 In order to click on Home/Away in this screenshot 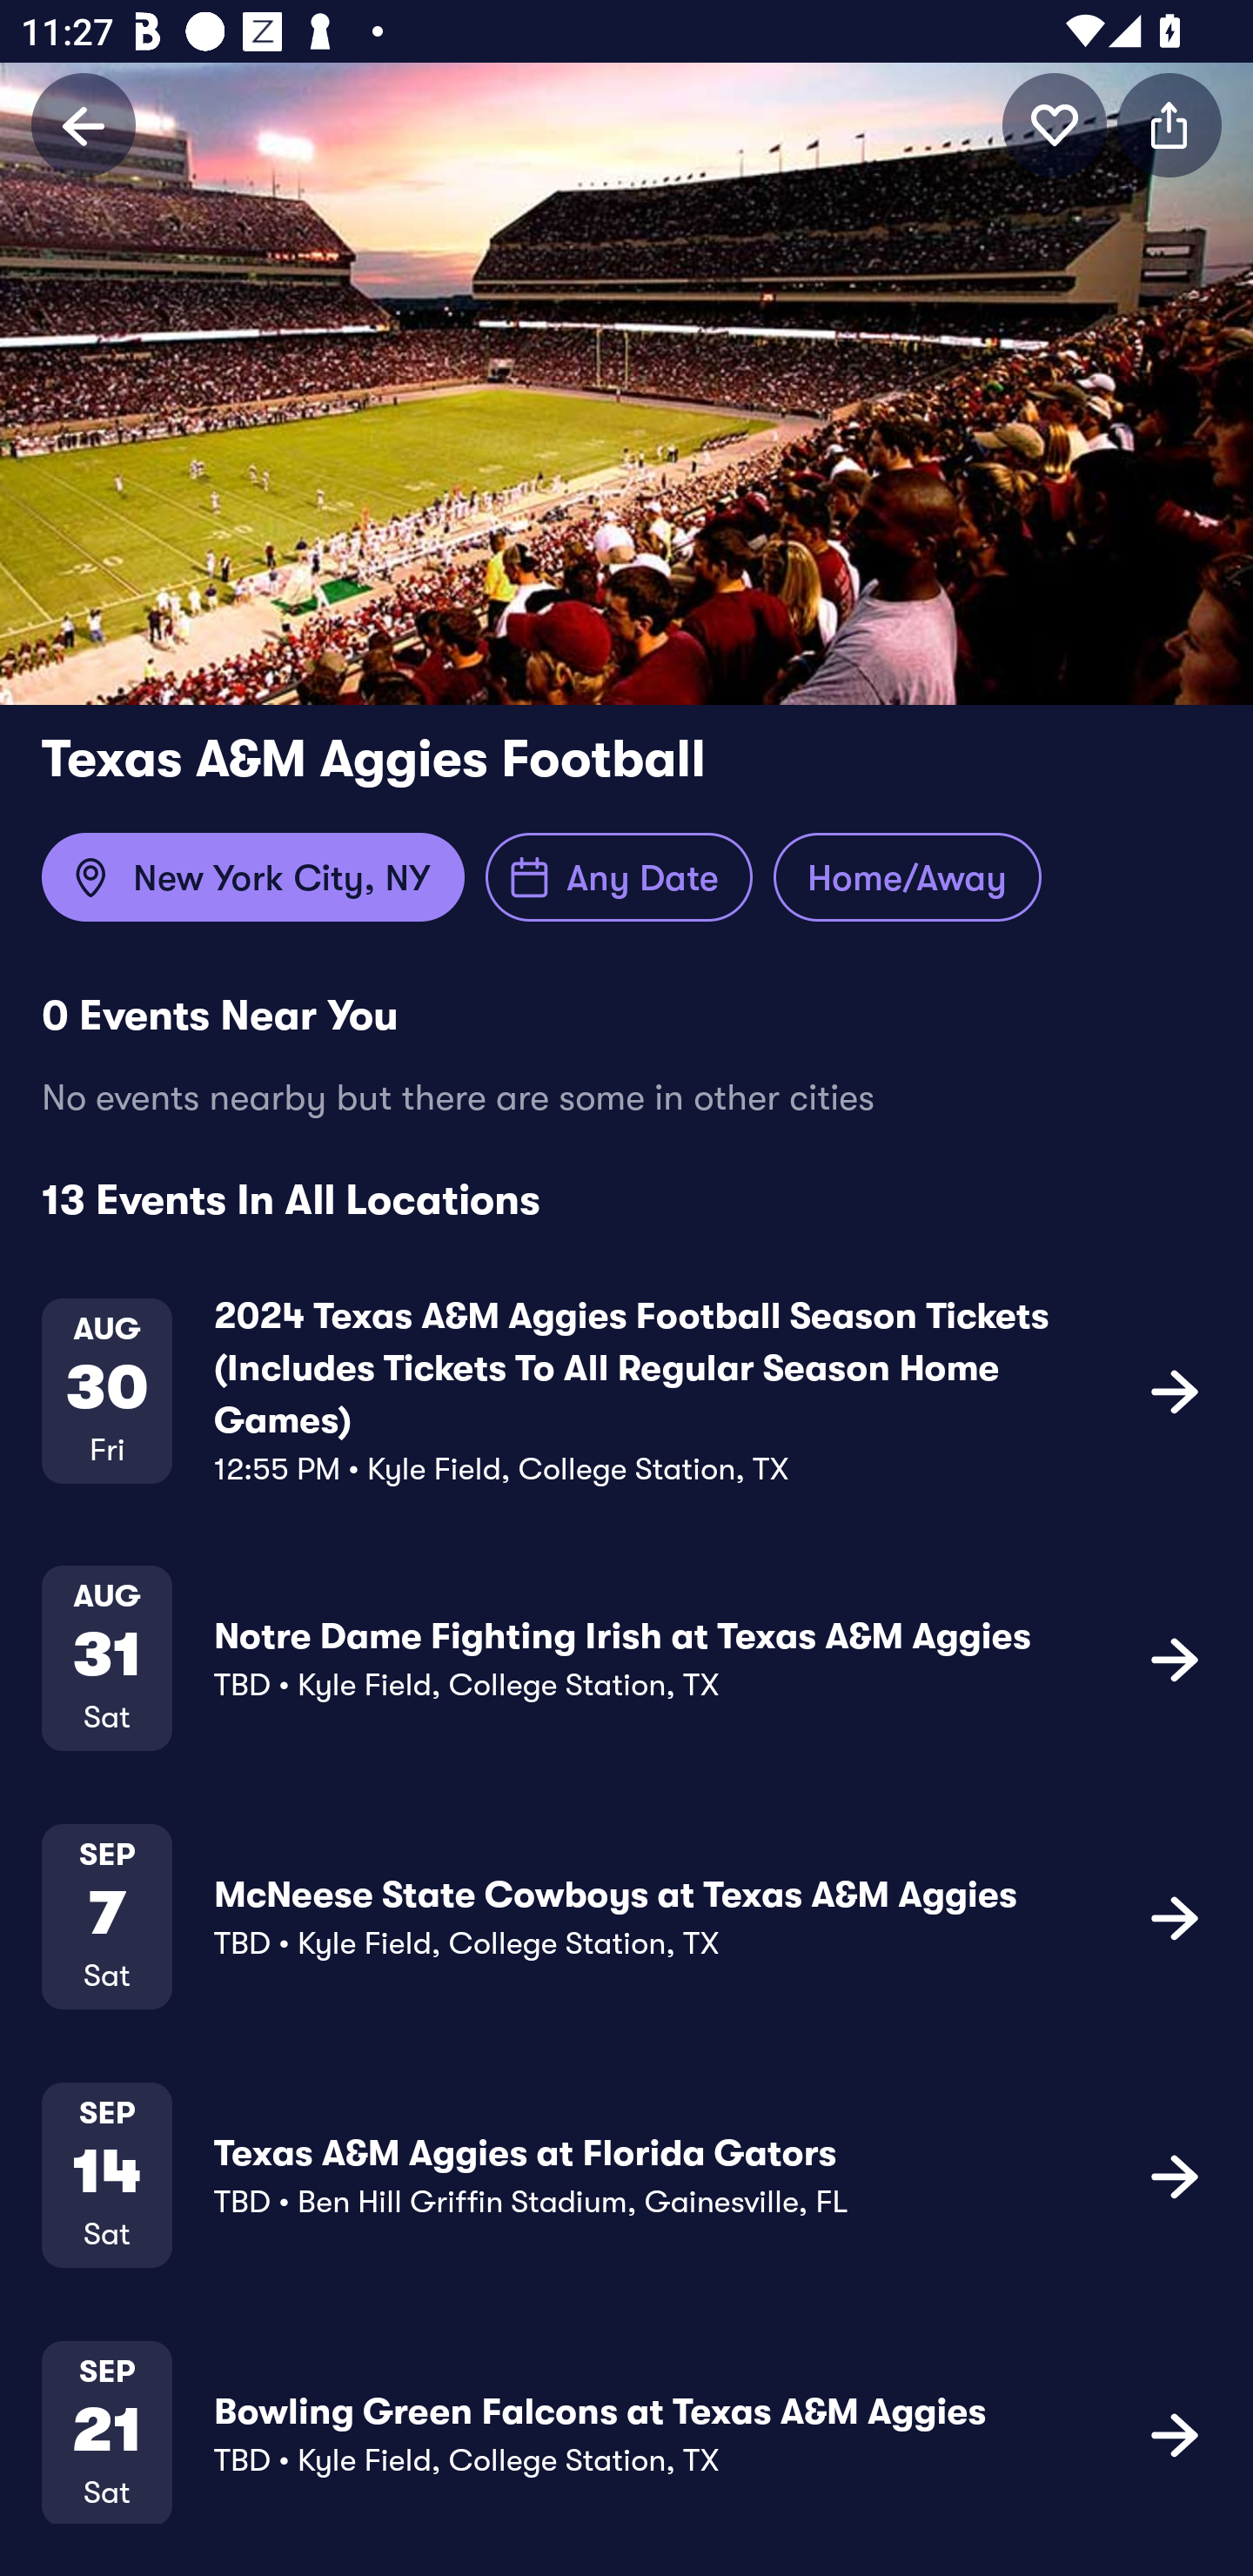, I will do `click(907, 877)`.